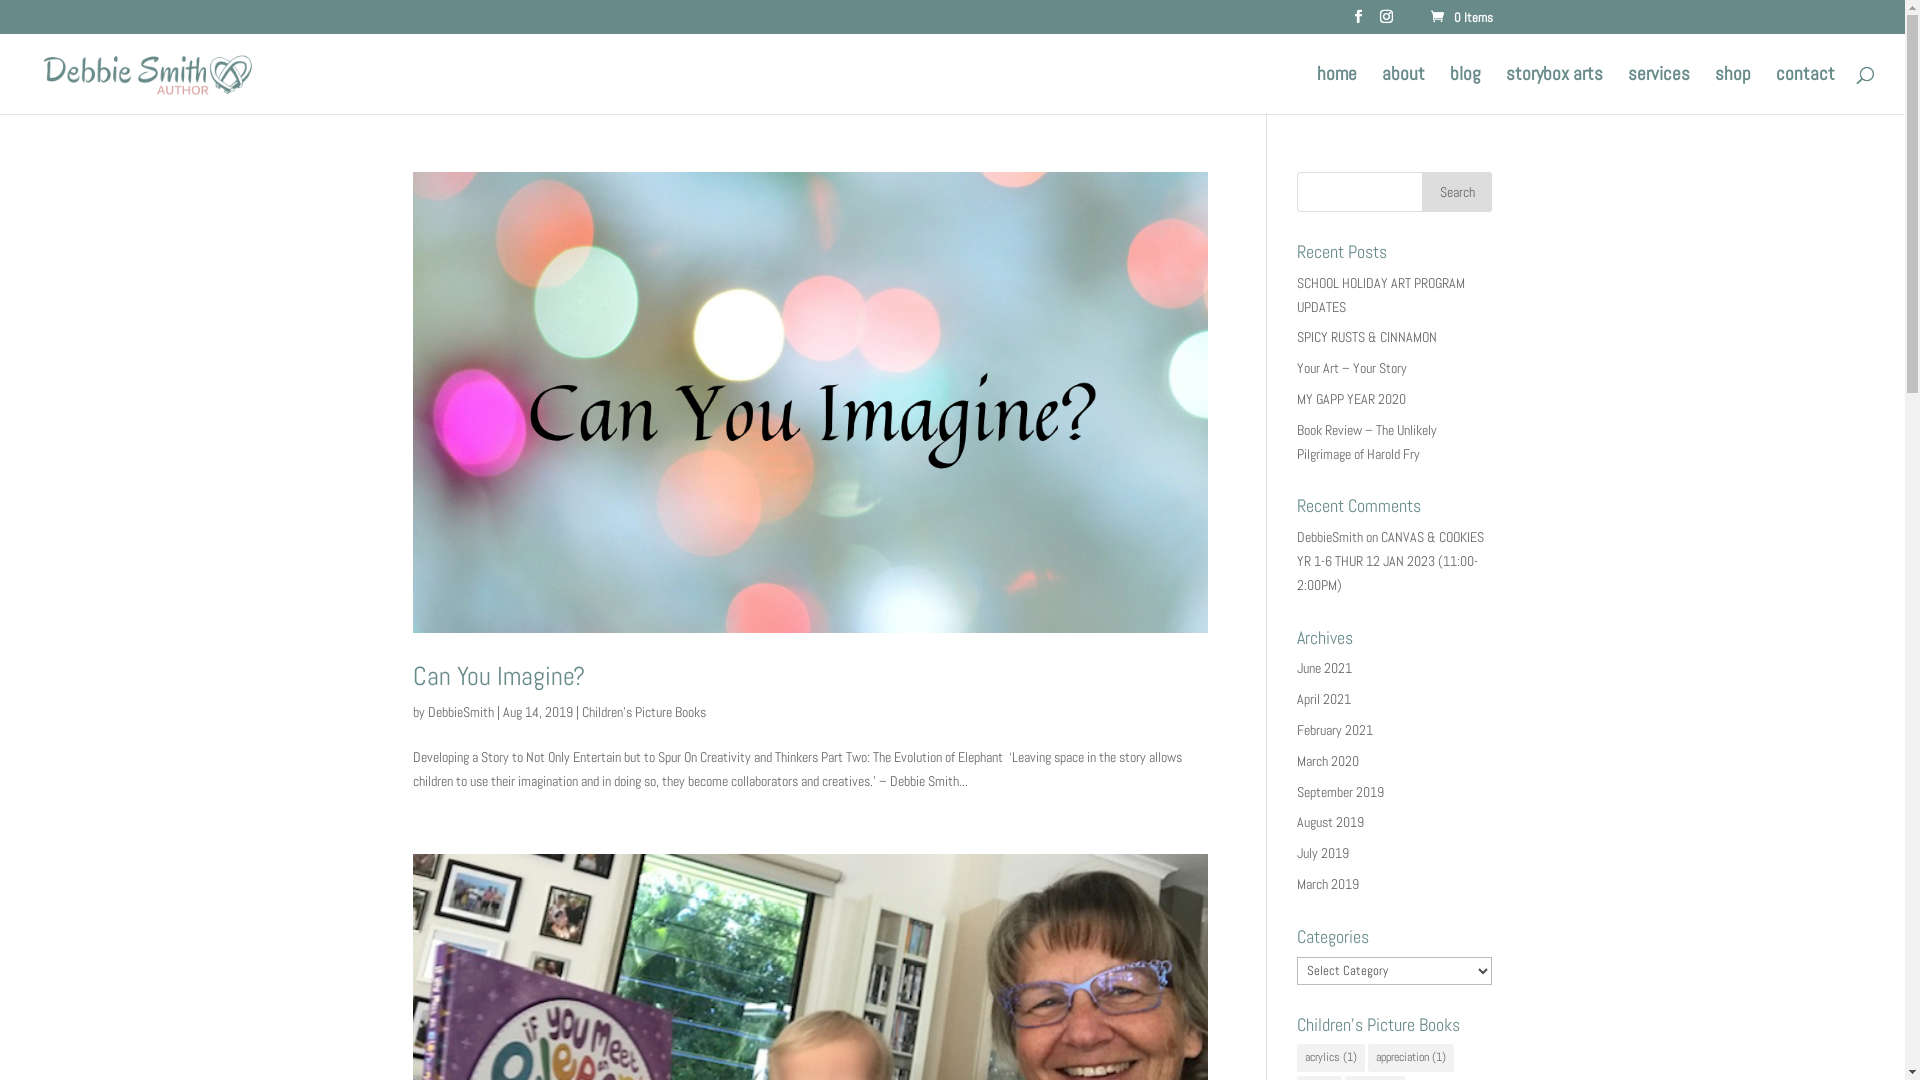 Image resolution: width=1920 pixels, height=1080 pixels. I want to click on acrylics (1), so click(1331, 1058).